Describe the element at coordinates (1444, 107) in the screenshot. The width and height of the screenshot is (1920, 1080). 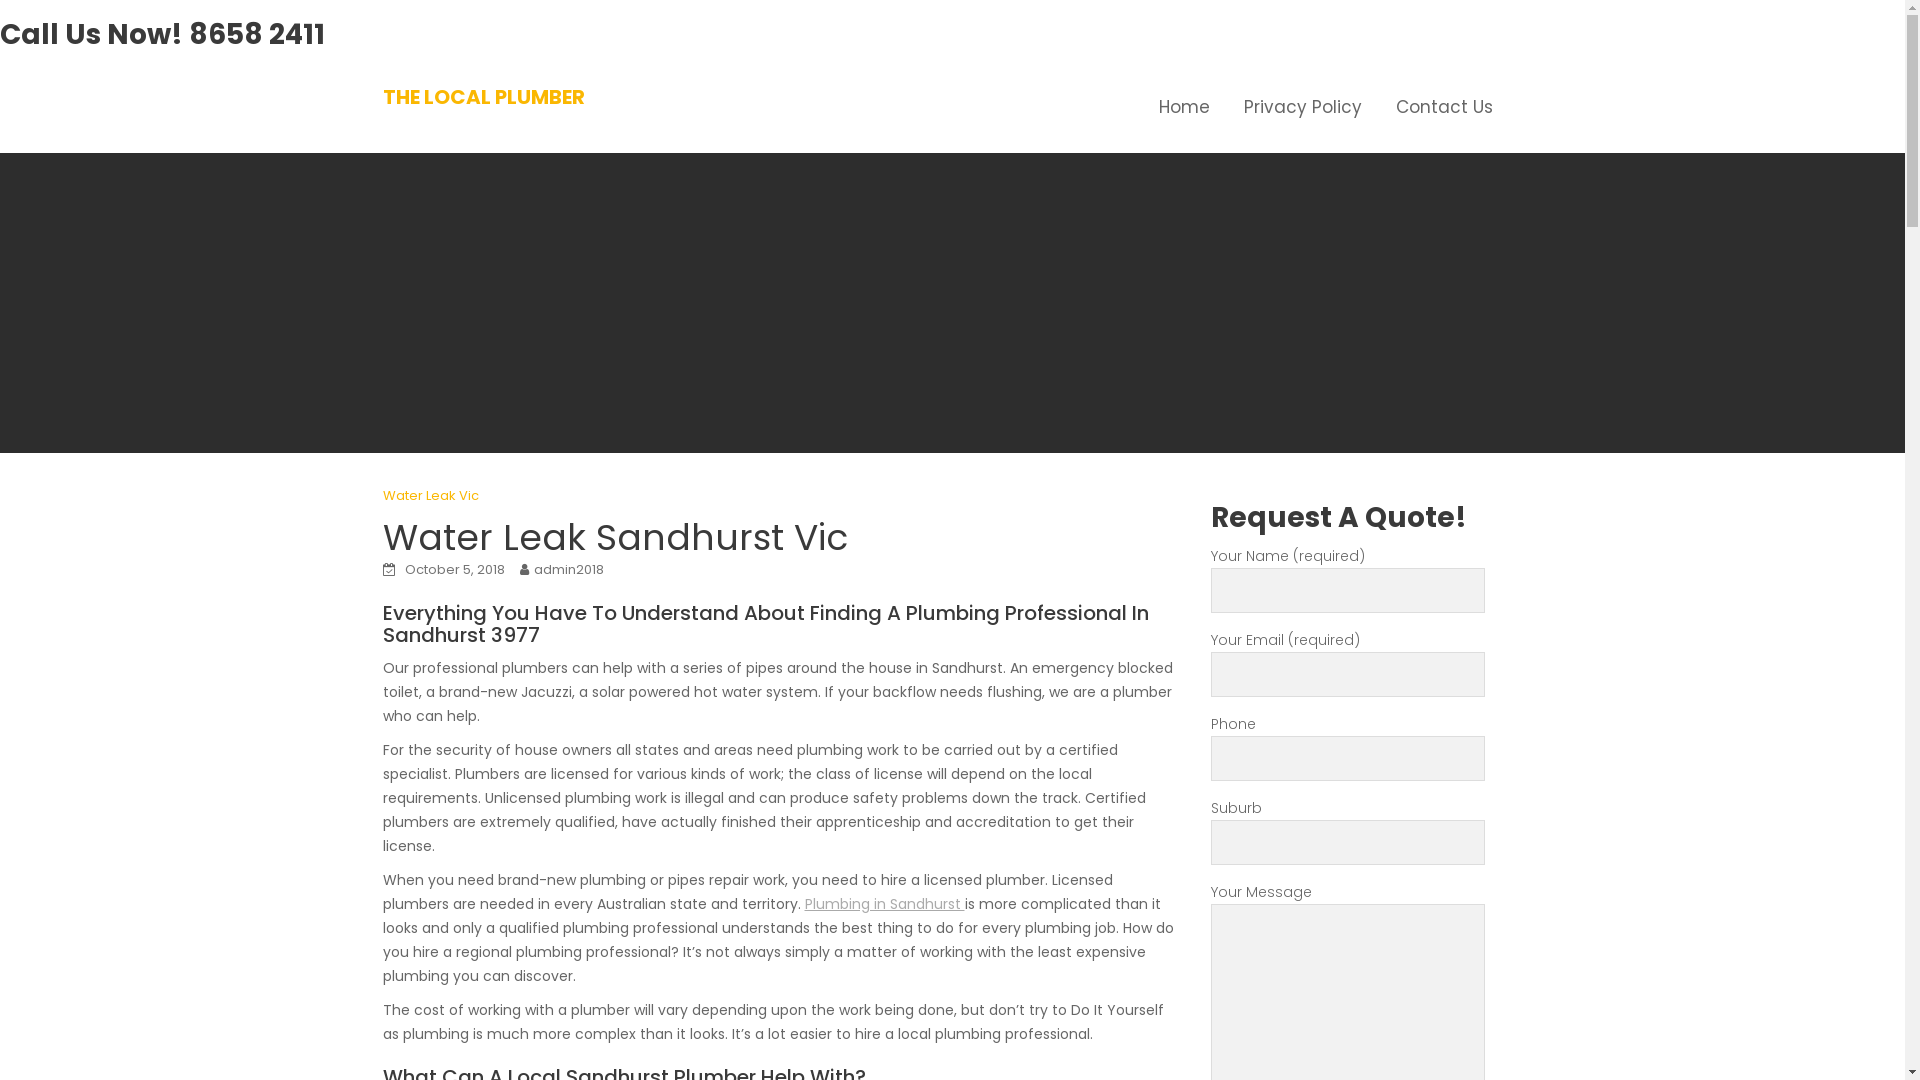
I see `Contact Us` at that location.